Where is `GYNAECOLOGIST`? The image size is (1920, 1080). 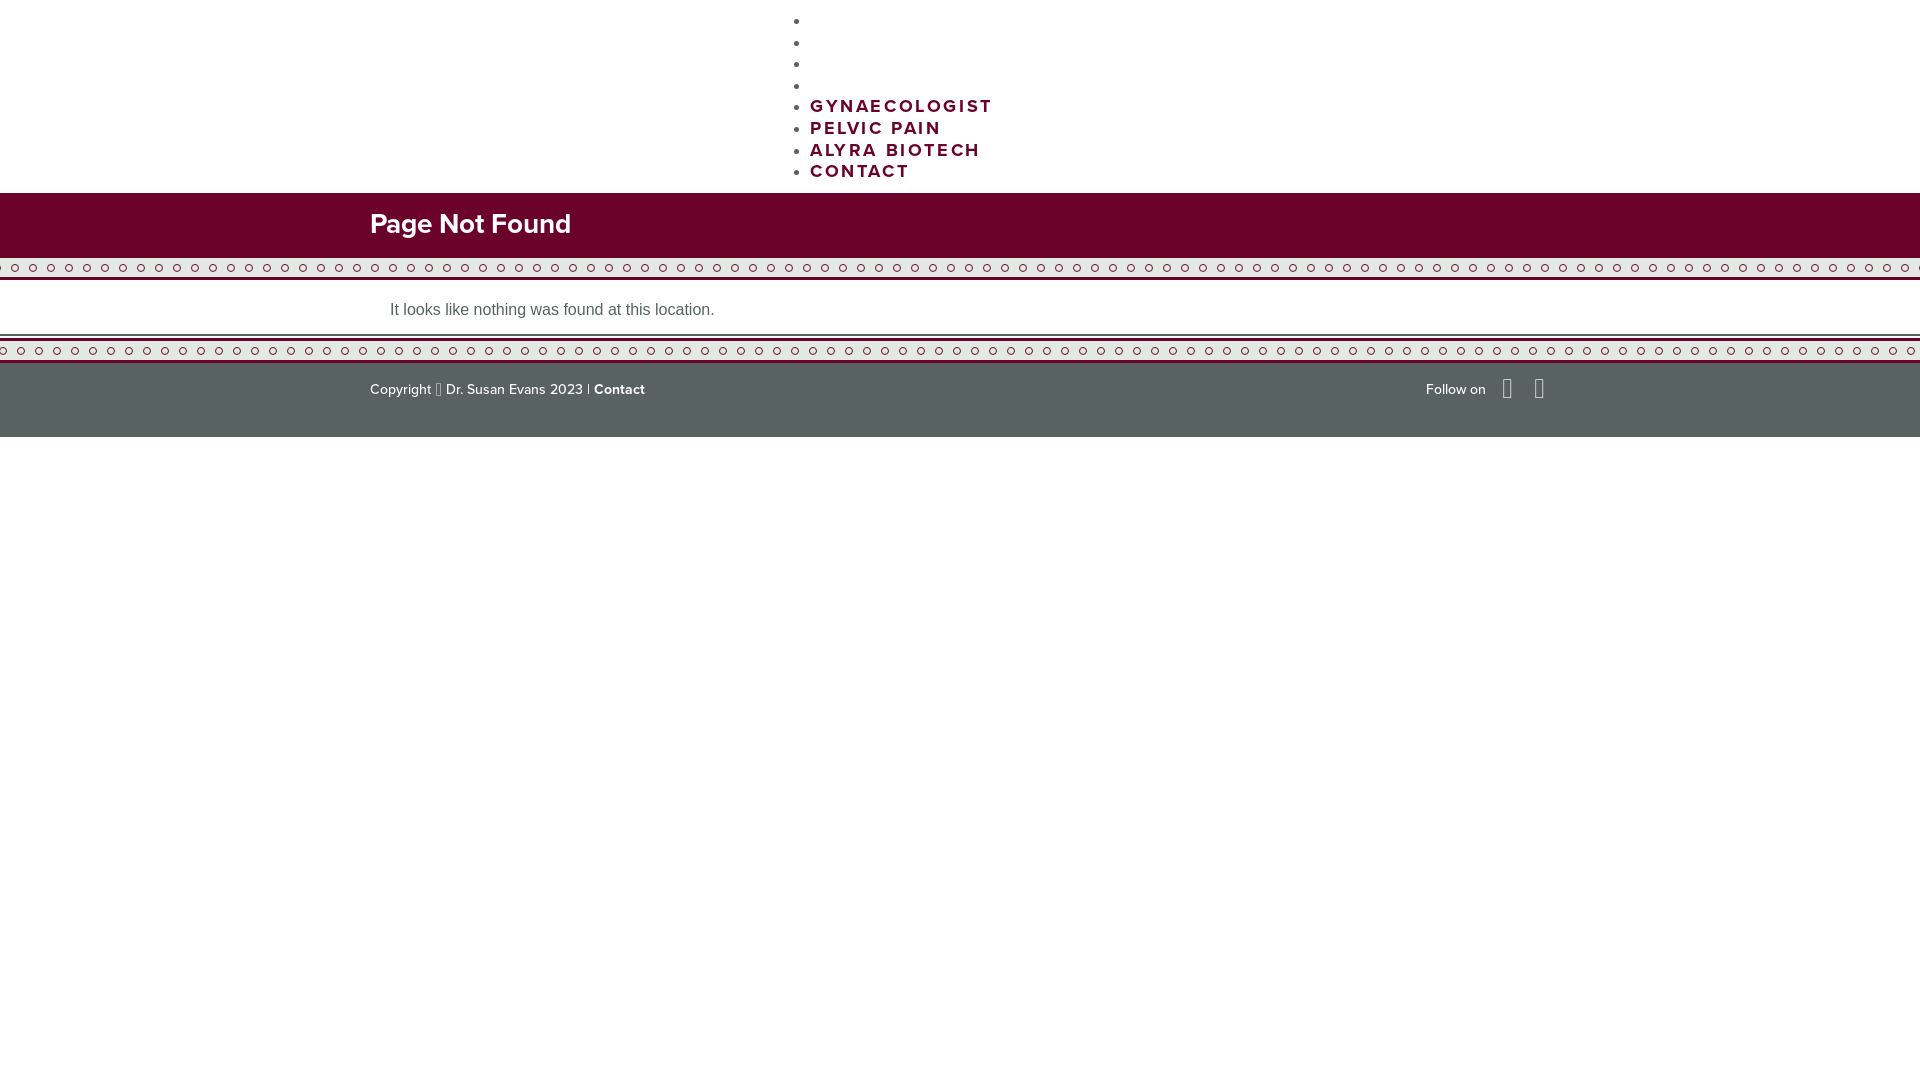
GYNAECOLOGIST is located at coordinates (902, 20).